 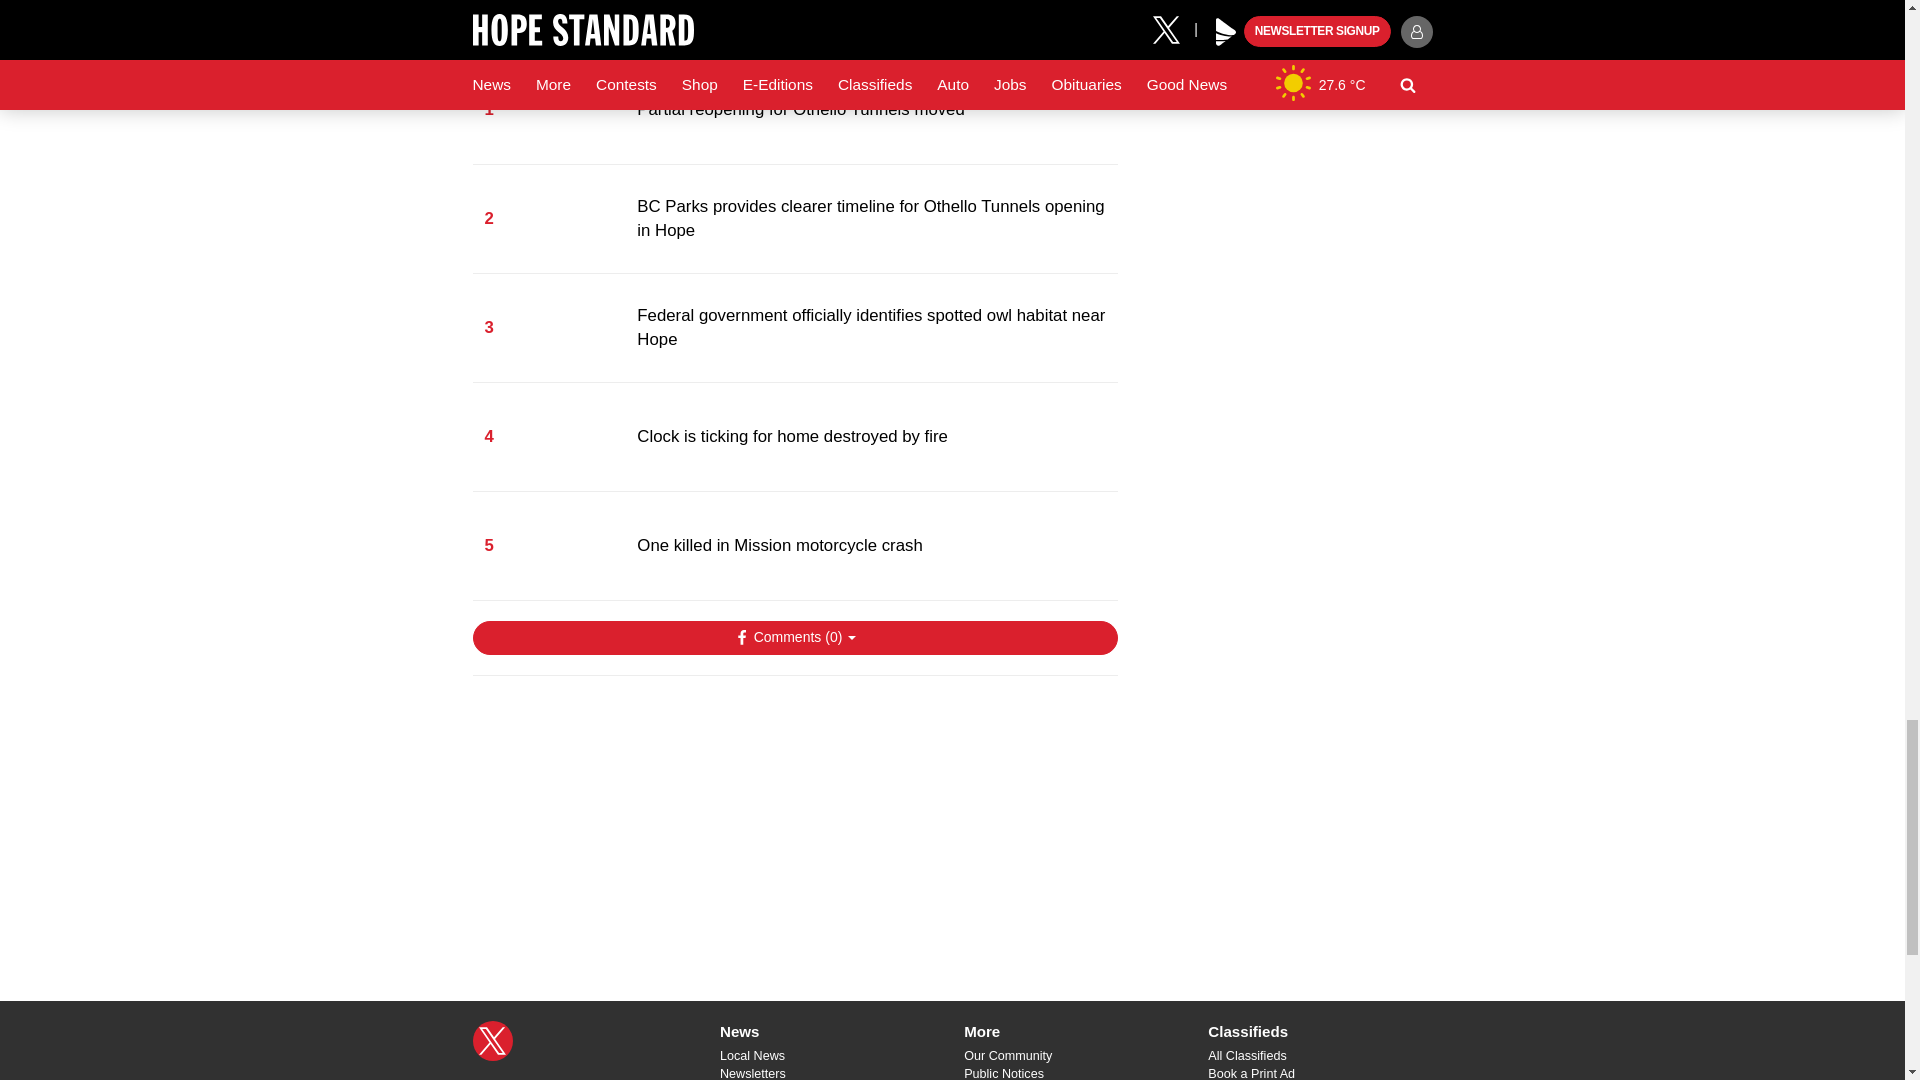 What do you see at coordinates (794, 638) in the screenshot?
I see `Show Comments` at bounding box center [794, 638].